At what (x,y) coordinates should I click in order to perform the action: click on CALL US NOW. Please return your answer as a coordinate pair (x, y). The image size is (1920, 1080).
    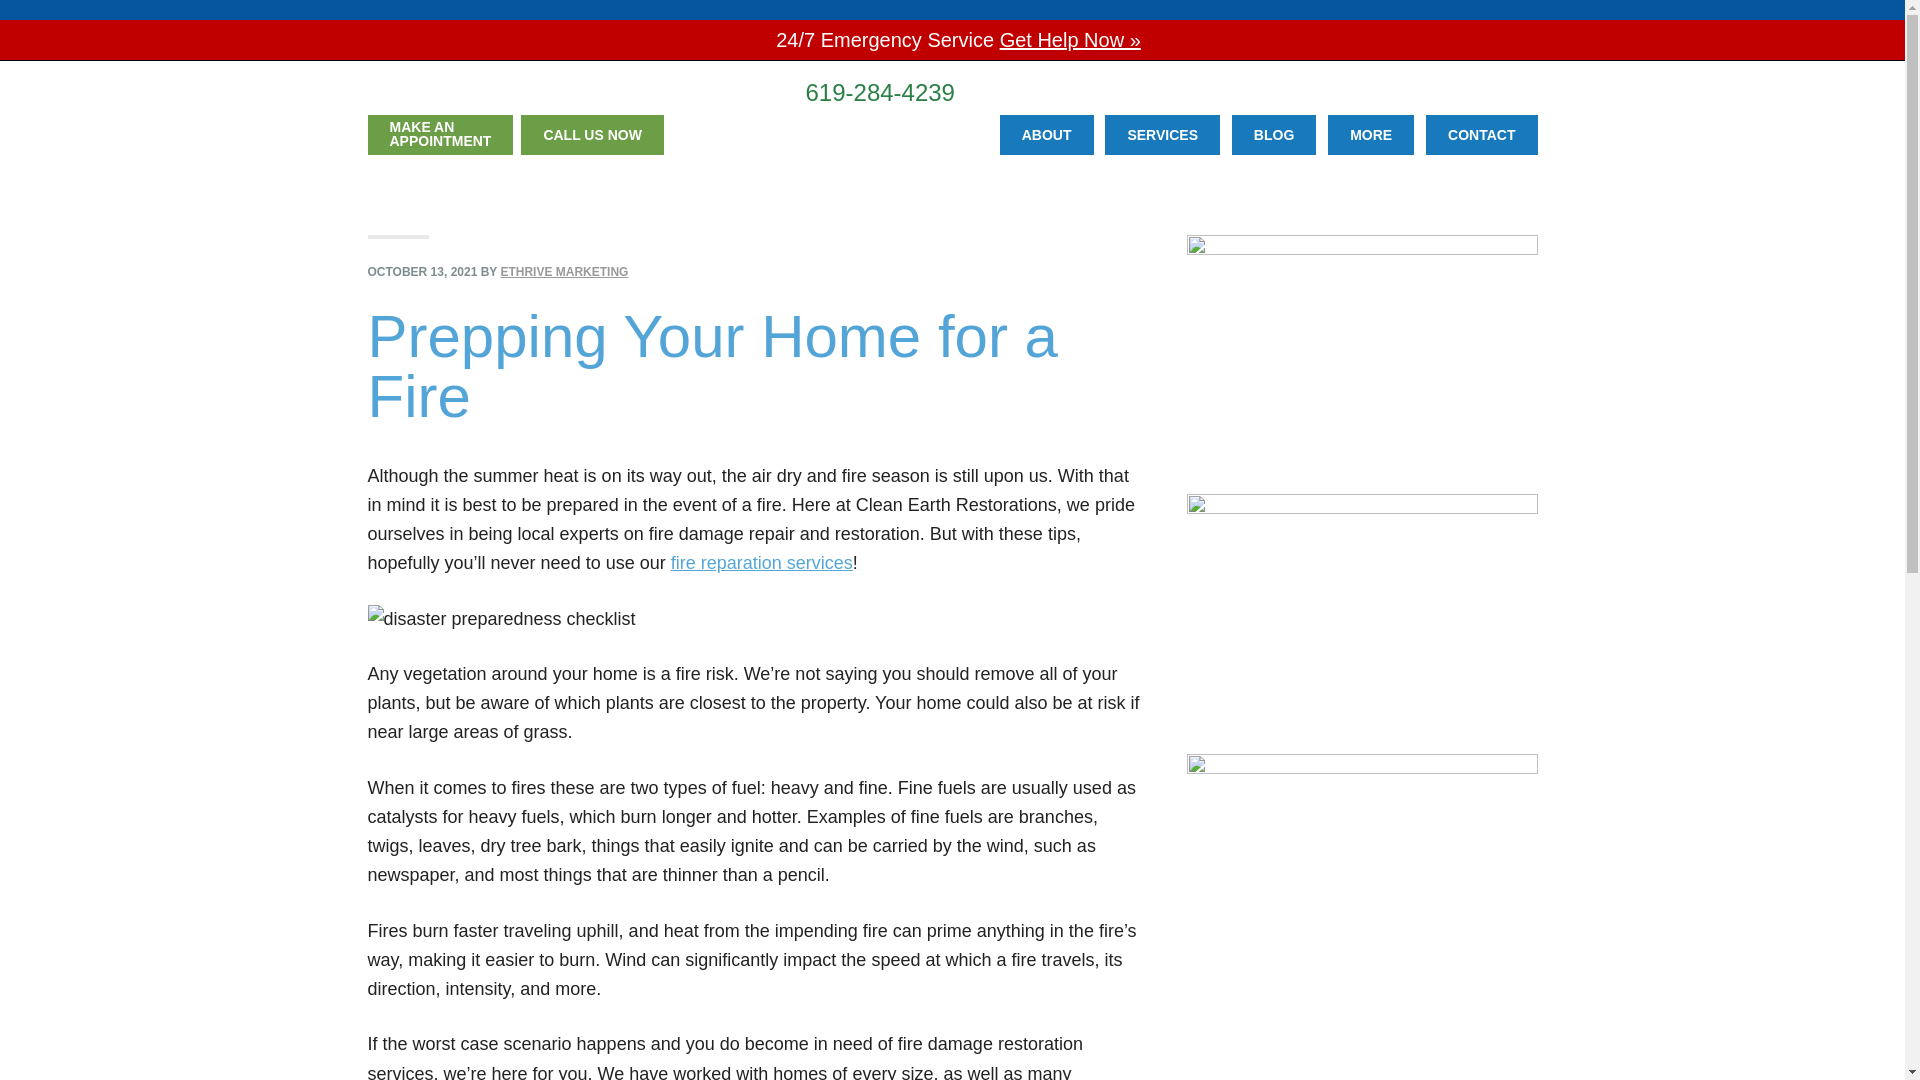
    Looking at the image, I should click on (592, 134).